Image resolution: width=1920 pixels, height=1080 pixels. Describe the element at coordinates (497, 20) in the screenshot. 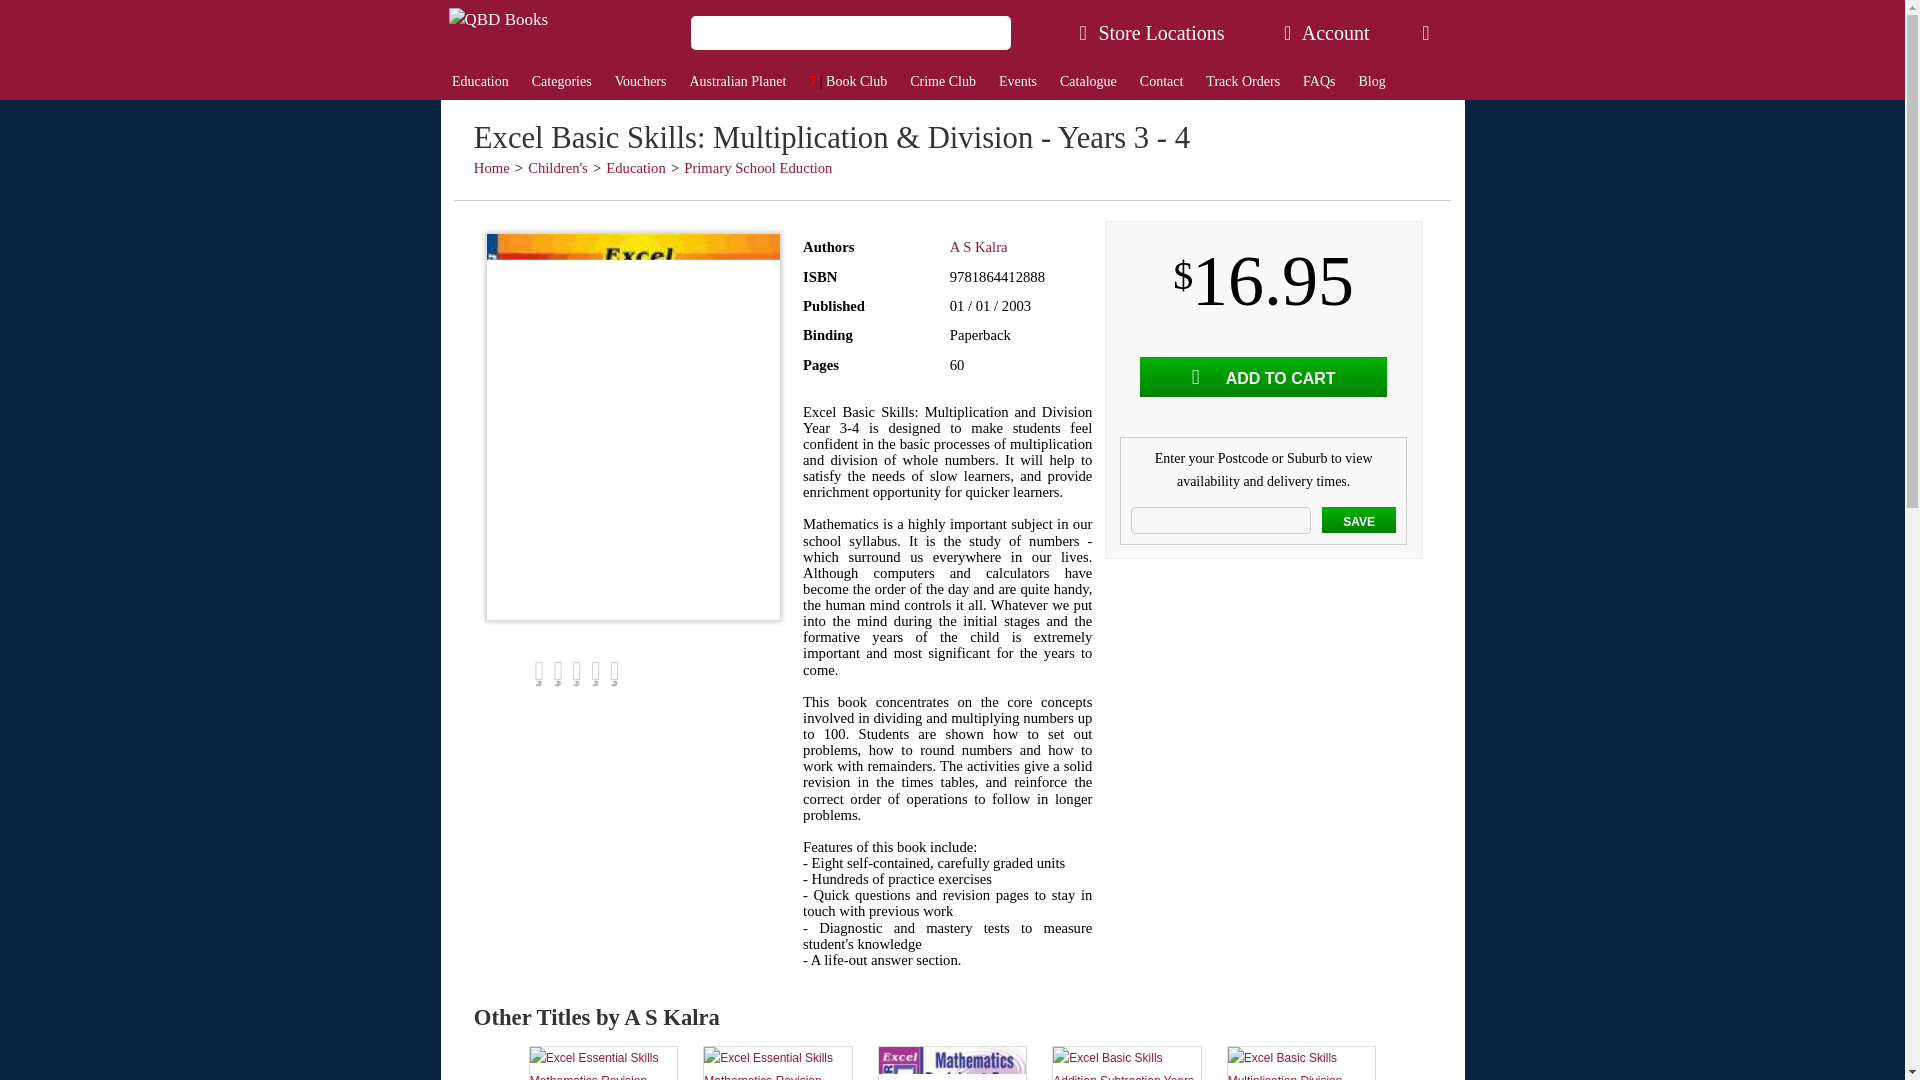

I see `QBD Books` at that location.